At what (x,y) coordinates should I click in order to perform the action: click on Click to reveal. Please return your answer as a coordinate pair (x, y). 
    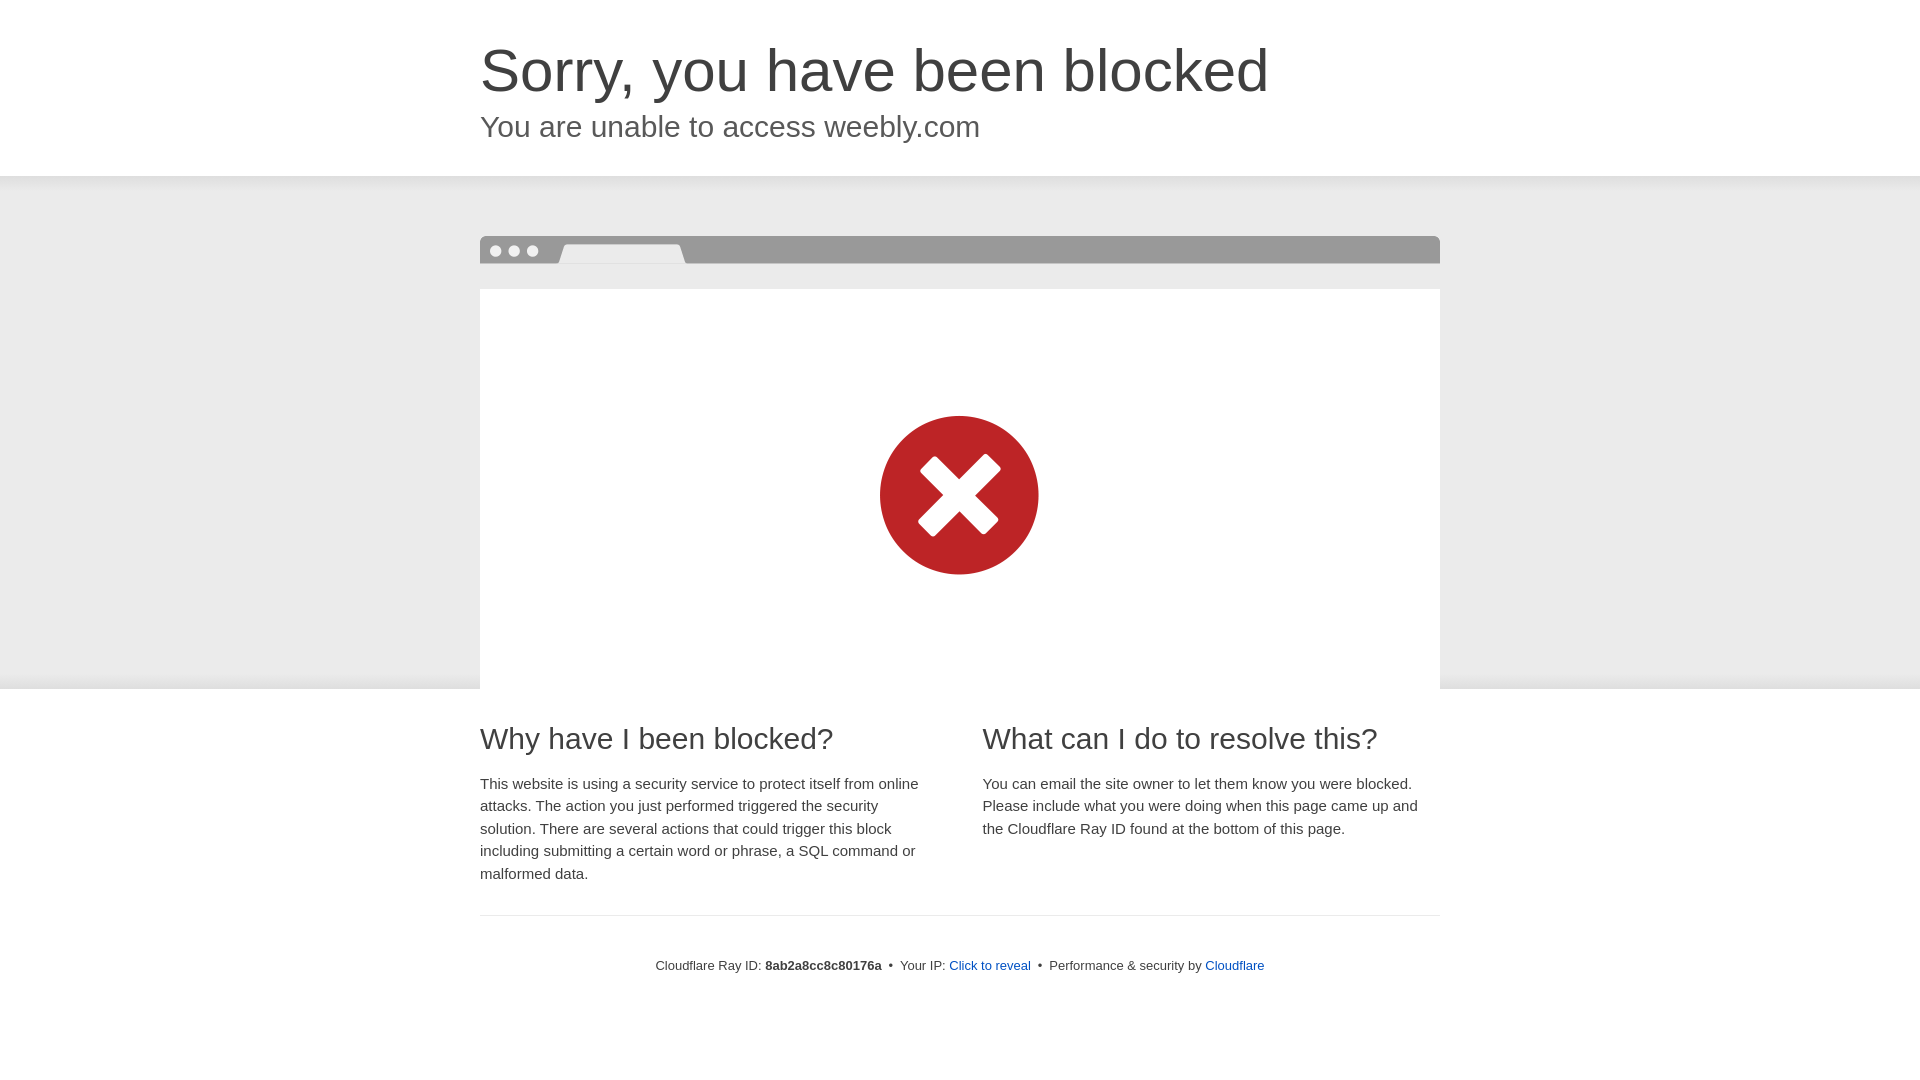
    Looking at the image, I should click on (990, 966).